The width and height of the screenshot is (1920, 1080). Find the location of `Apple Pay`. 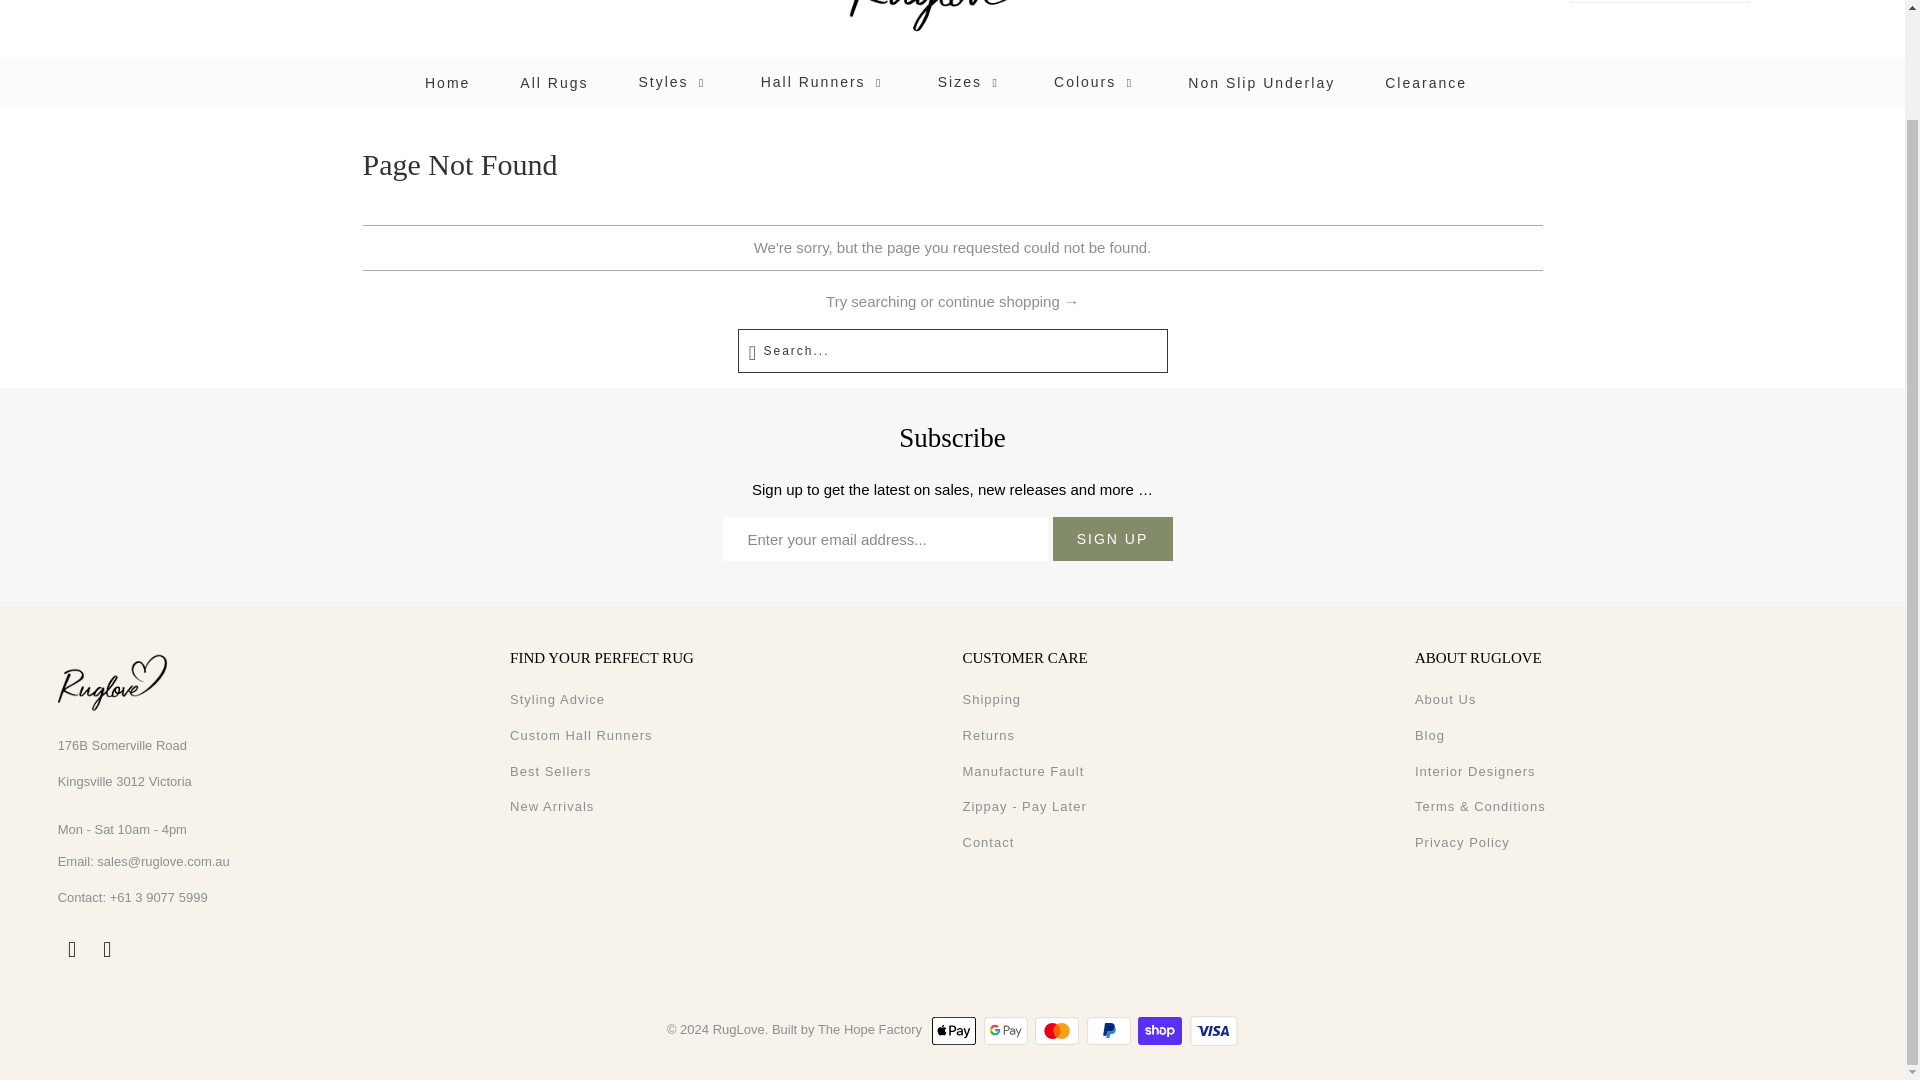

Apple Pay is located at coordinates (955, 1031).